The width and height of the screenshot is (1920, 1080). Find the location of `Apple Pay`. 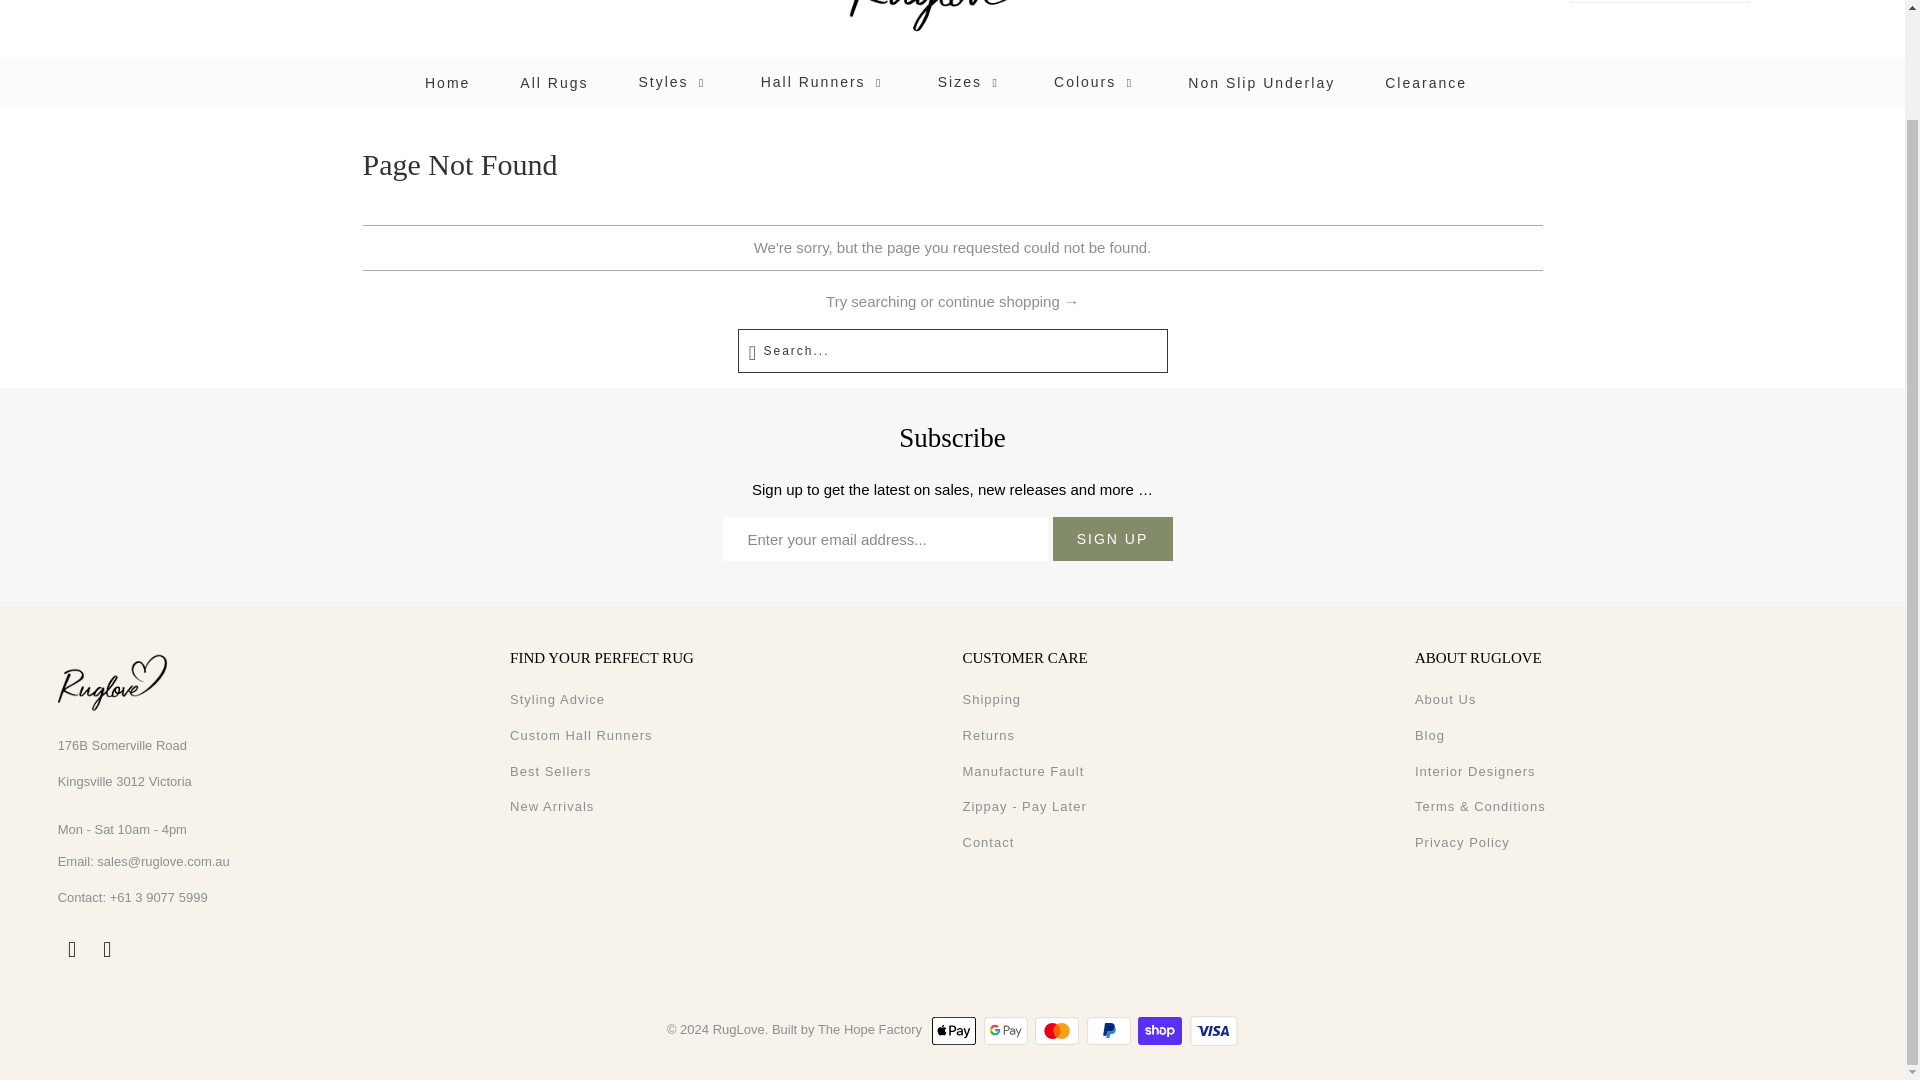

Apple Pay is located at coordinates (955, 1031).